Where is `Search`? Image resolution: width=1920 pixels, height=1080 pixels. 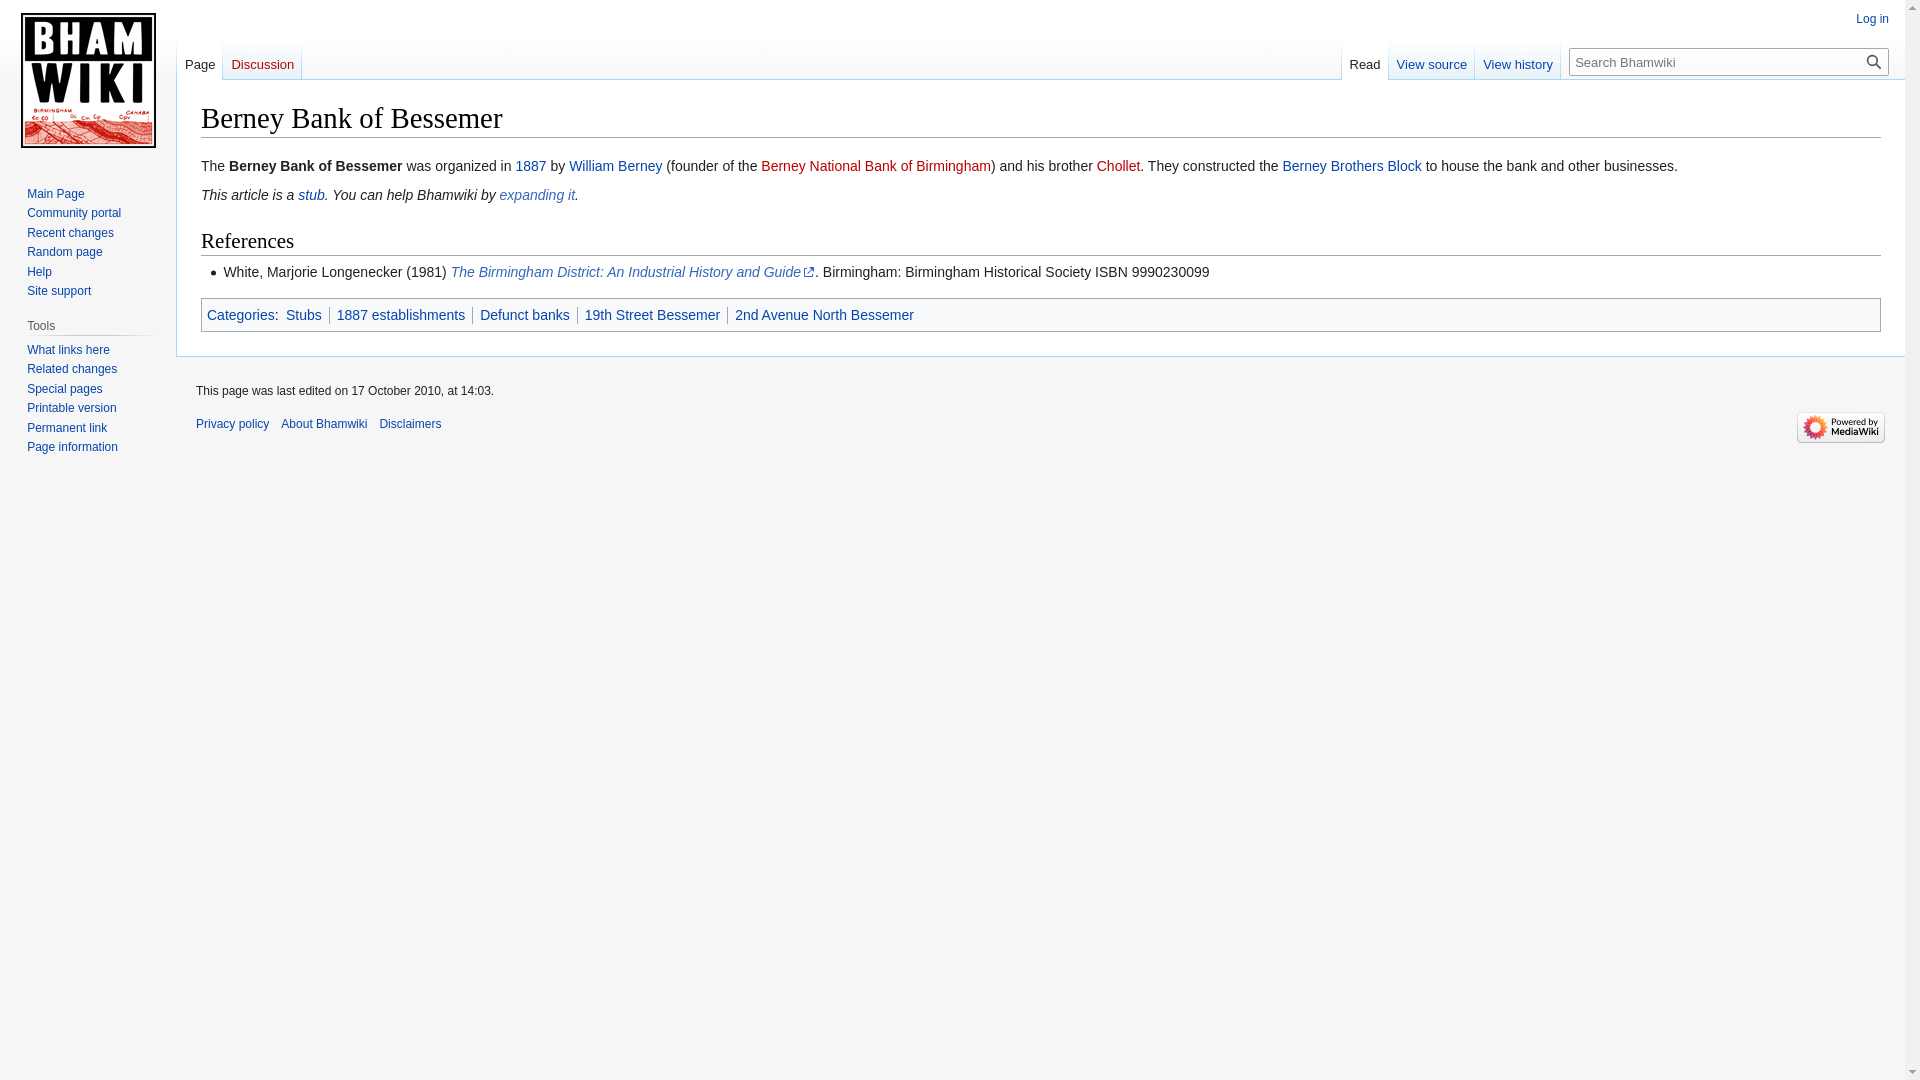
Search is located at coordinates (1874, 61).